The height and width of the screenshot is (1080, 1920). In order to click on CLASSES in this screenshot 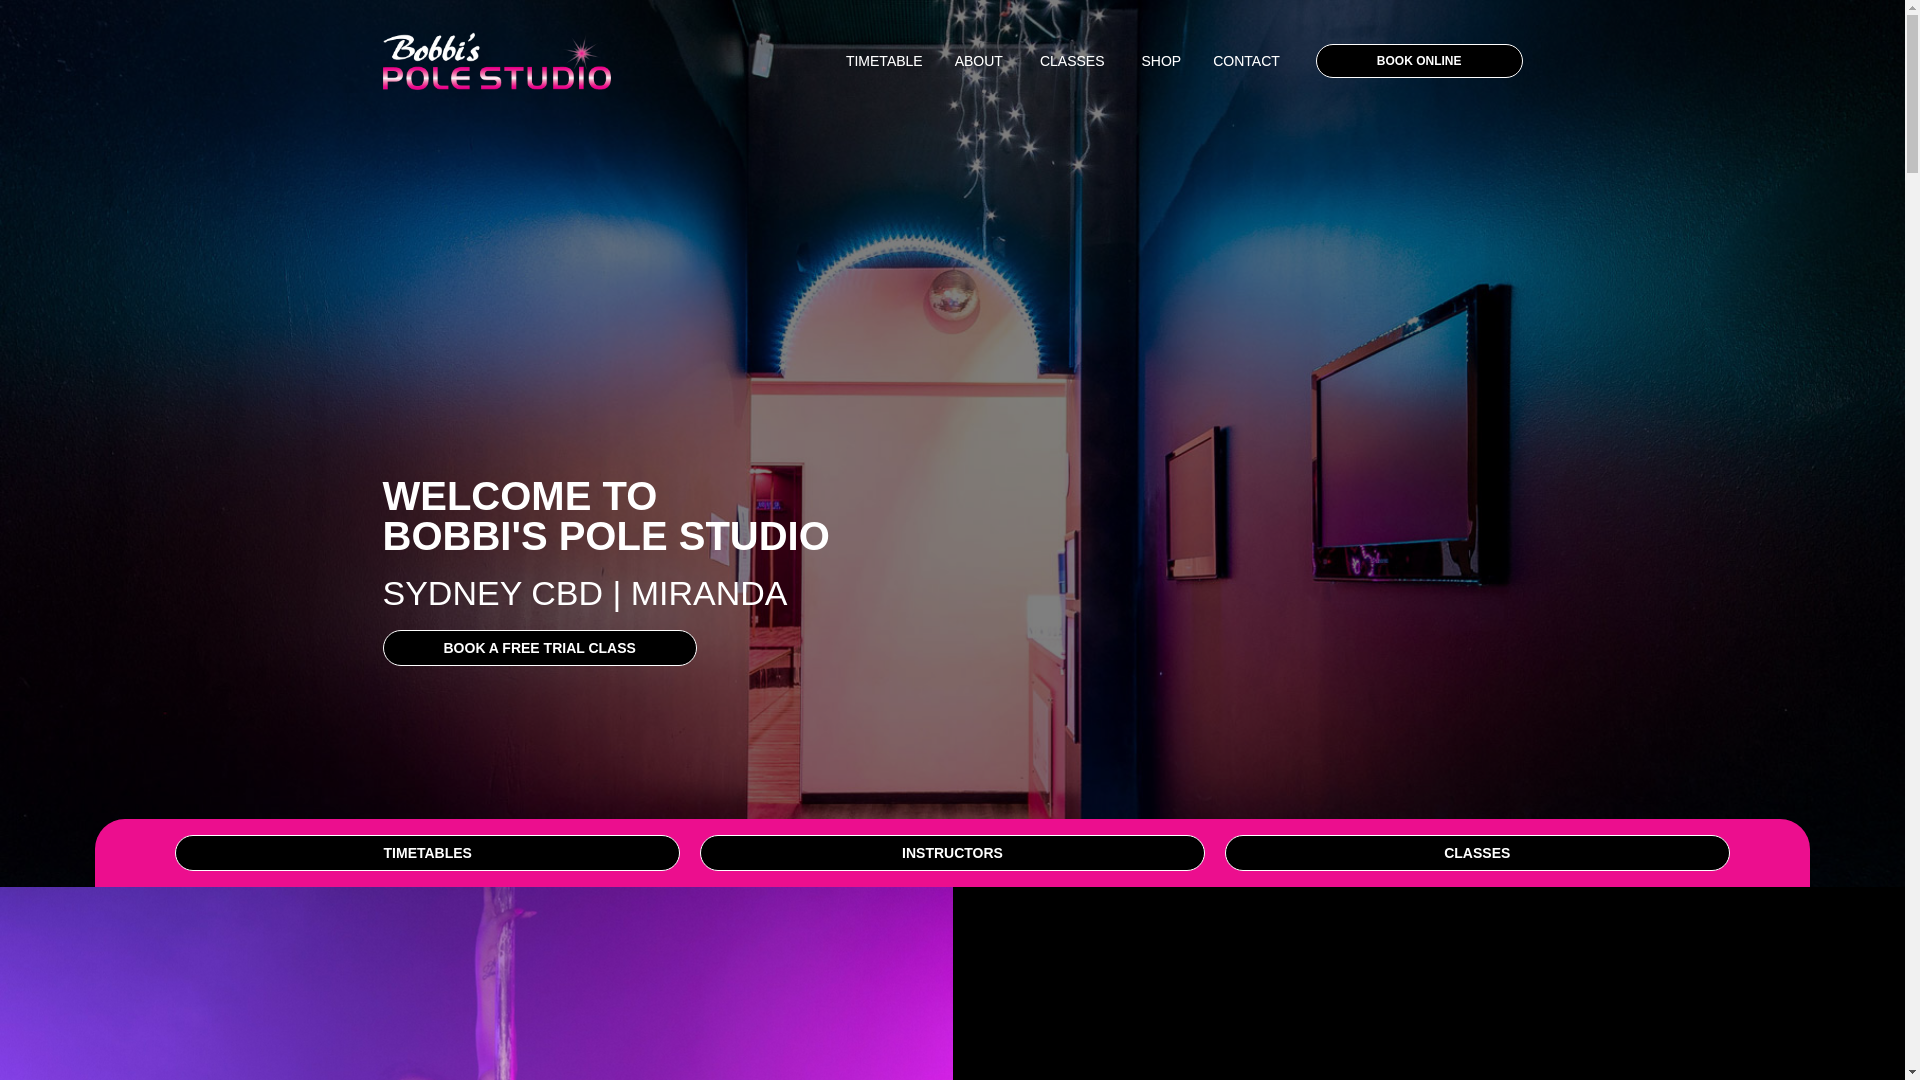, I will do `click(1072, 61)`.